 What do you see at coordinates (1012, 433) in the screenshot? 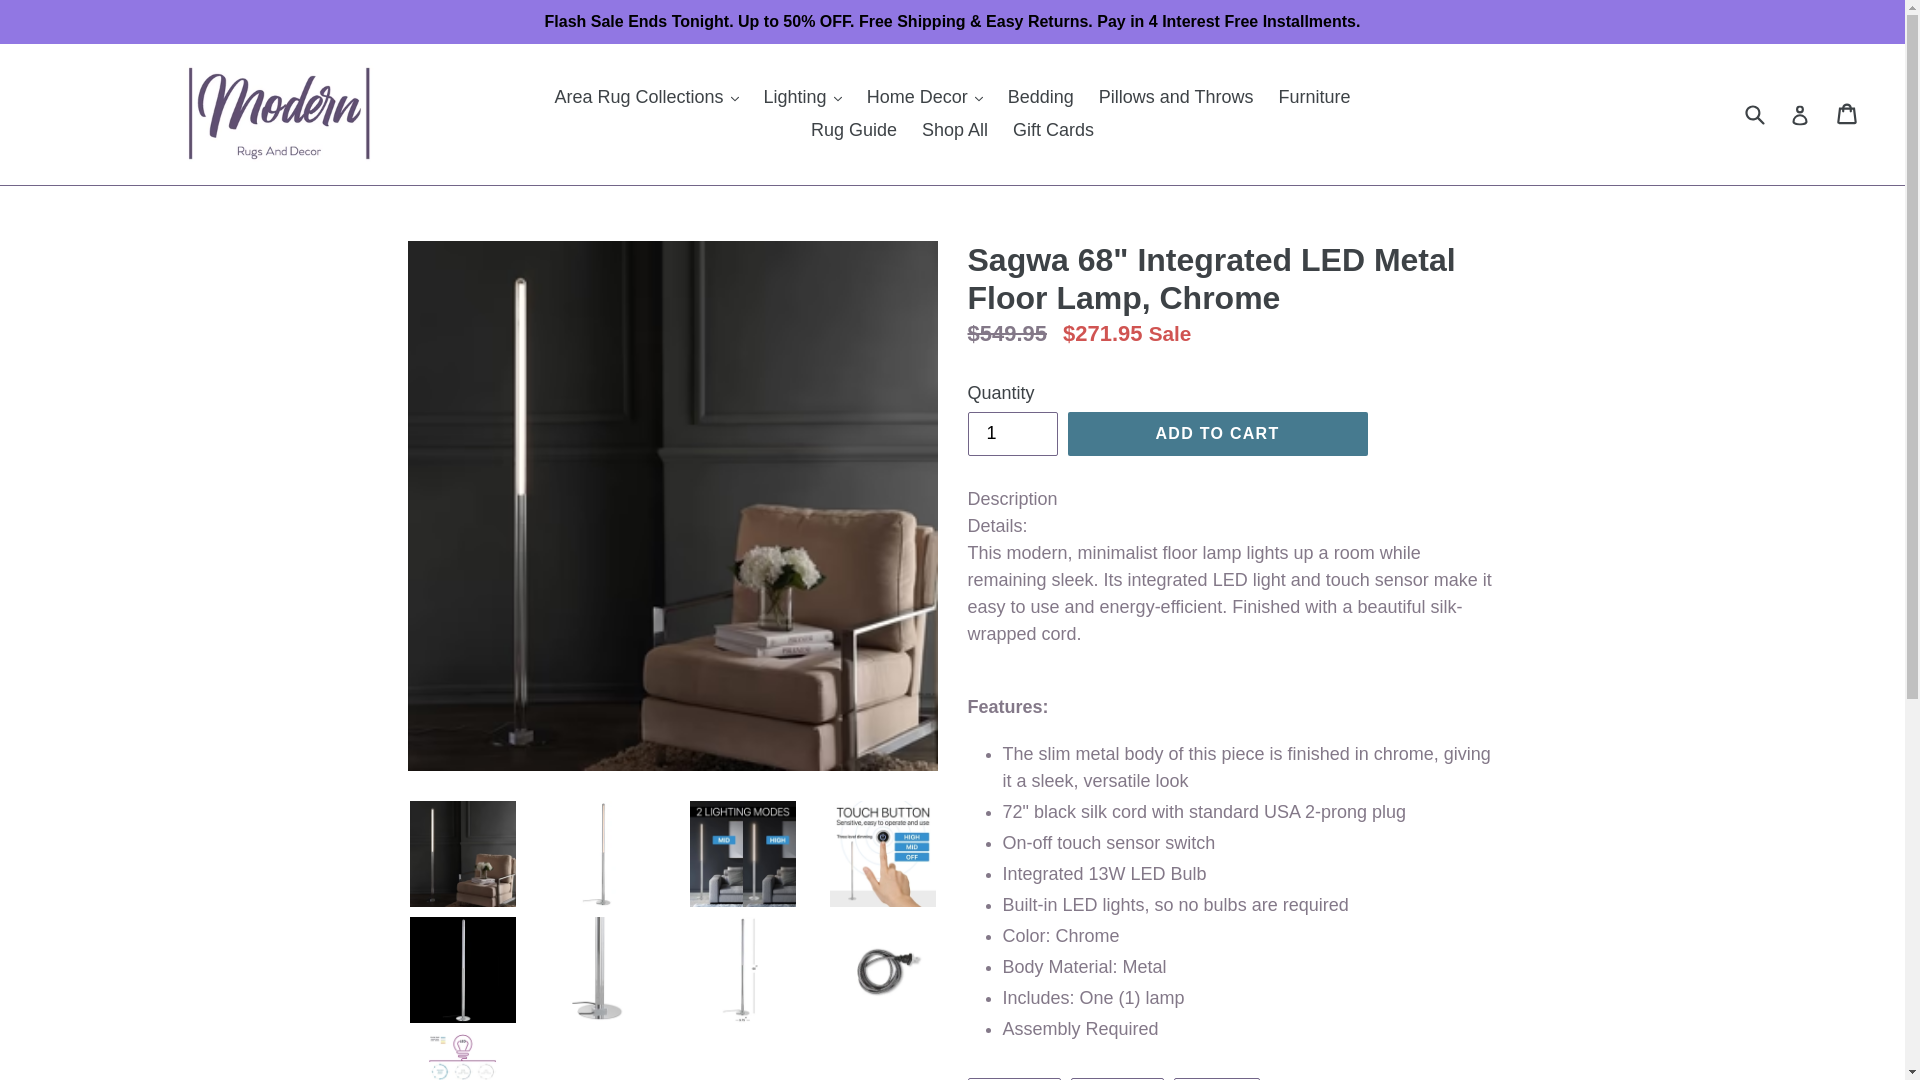
I see `1` at bounding box center [1012, 433].